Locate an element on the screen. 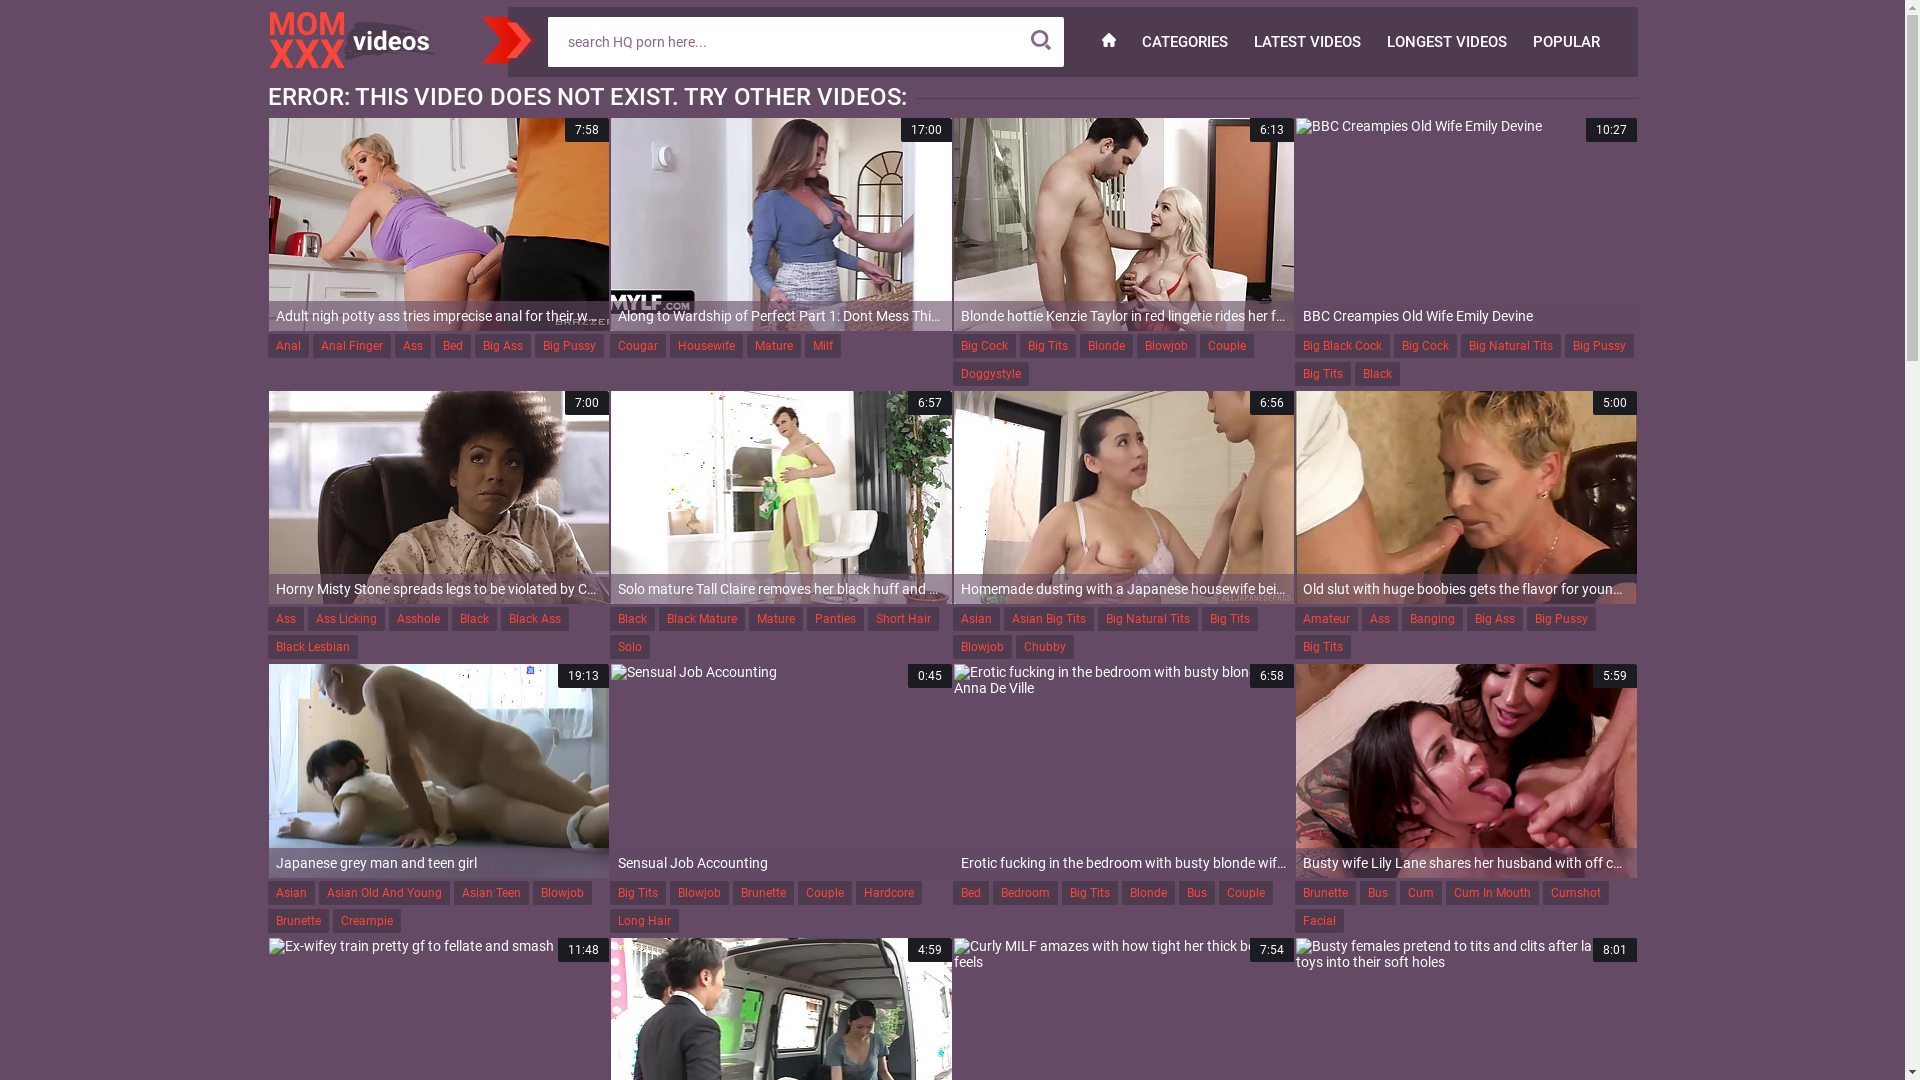 The width and height of the screenshot is (1920, 1080). Big Ass is located at coordinates (502, 346).